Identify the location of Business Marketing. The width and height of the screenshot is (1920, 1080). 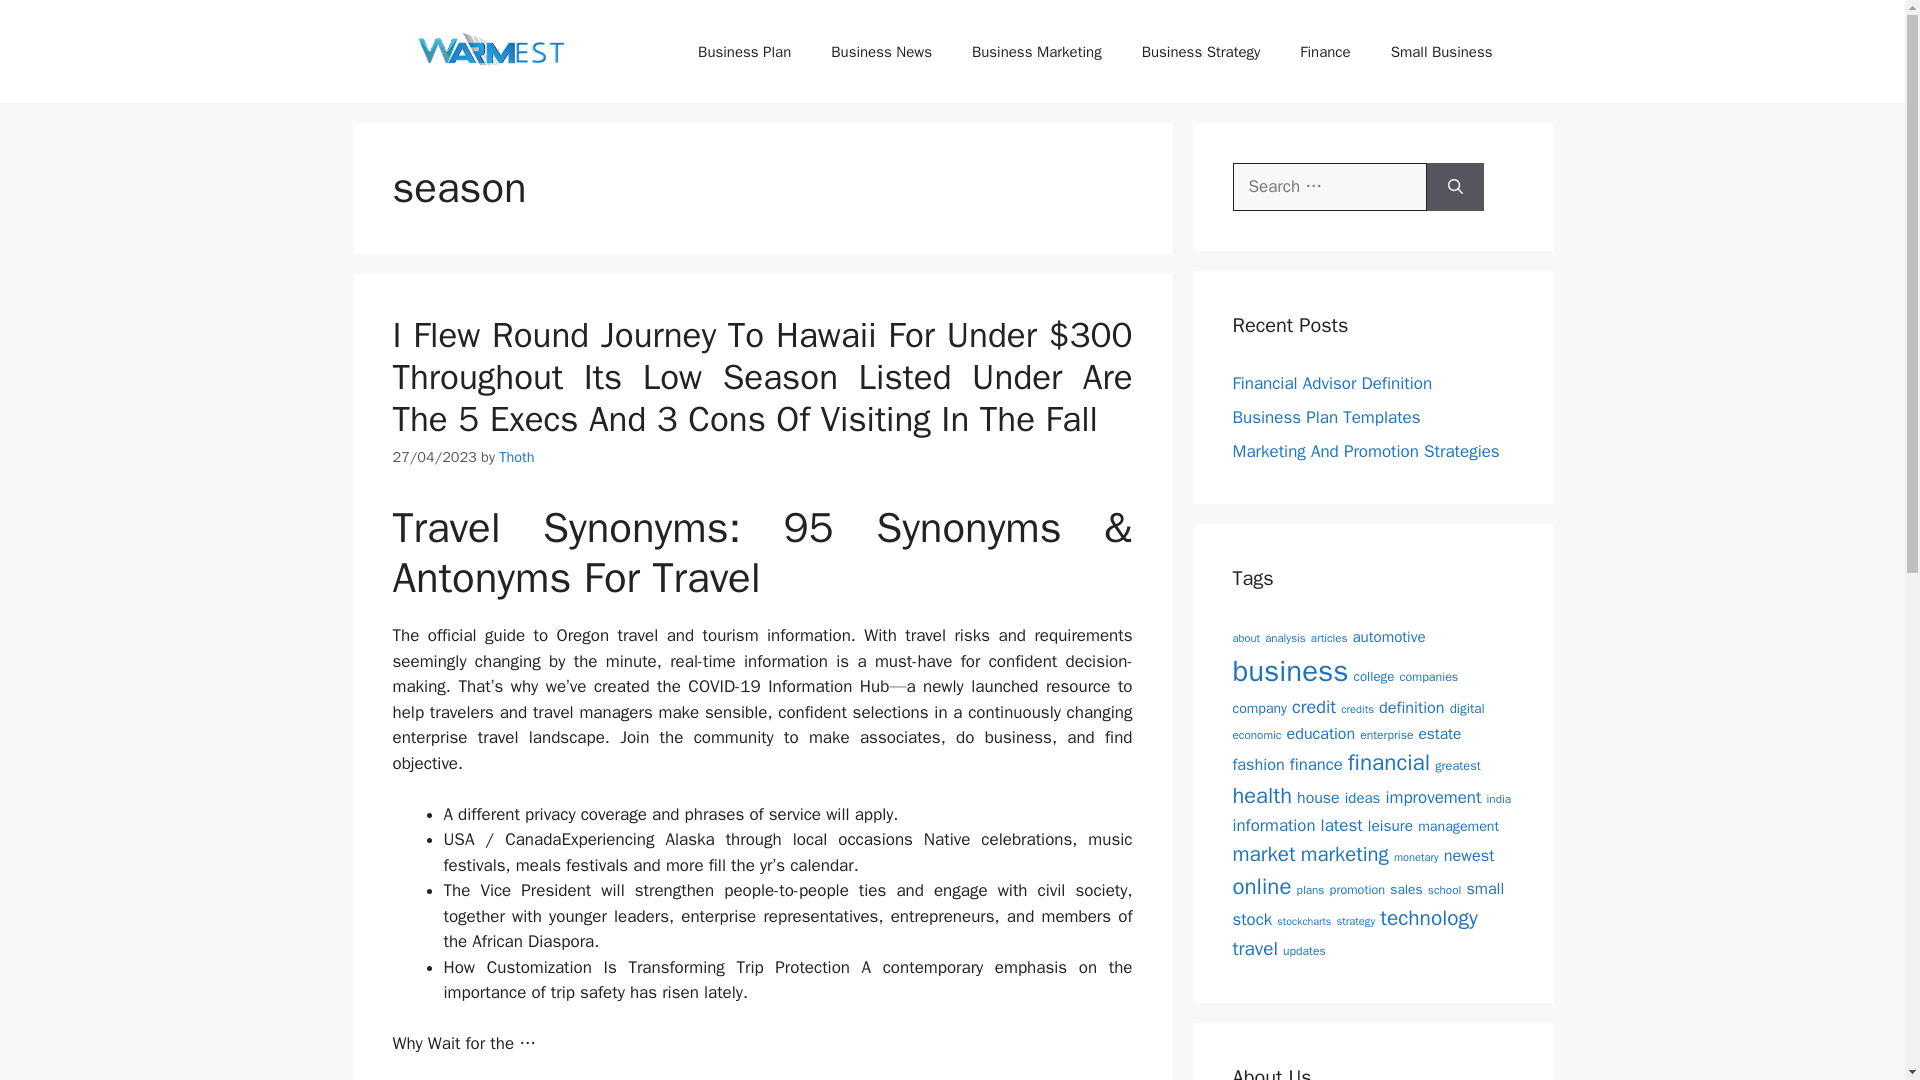
(1036, 52).